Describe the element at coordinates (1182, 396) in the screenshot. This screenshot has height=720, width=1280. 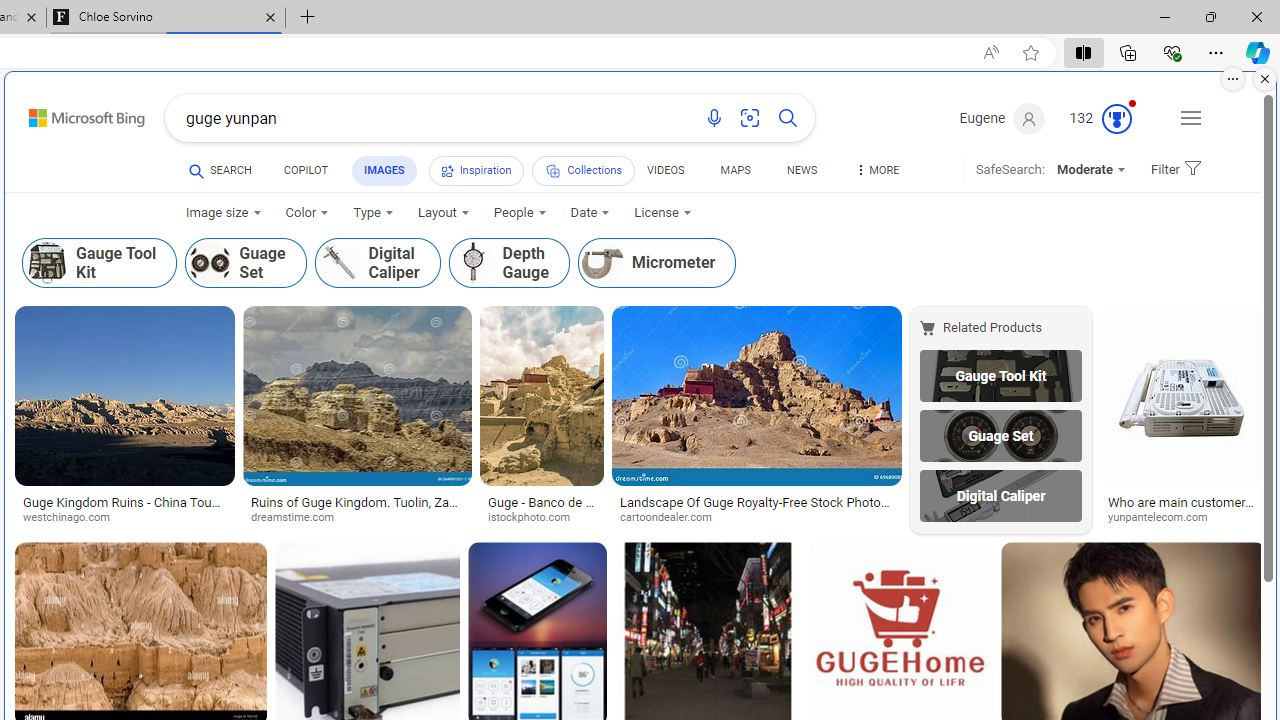
I see `Image result for guge yunpan` at that location.